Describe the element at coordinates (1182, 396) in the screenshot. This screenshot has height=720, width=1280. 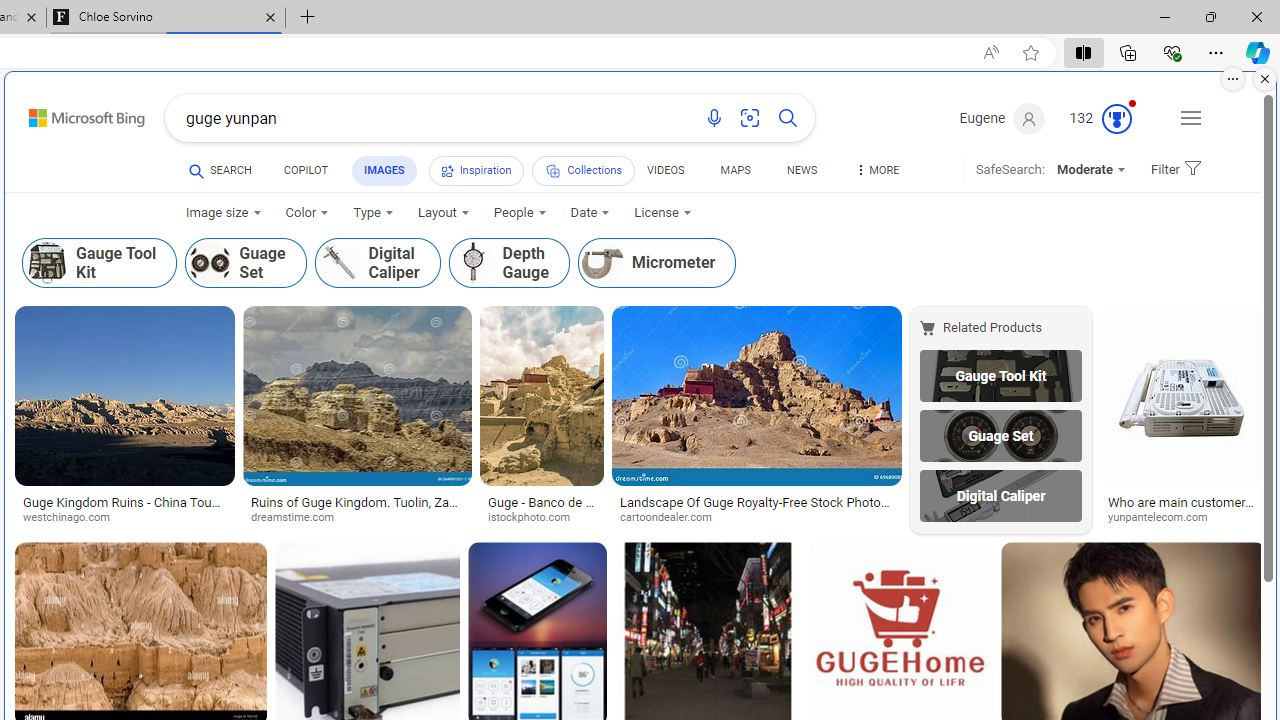
I see `Image result for guge yunpan` at that location.